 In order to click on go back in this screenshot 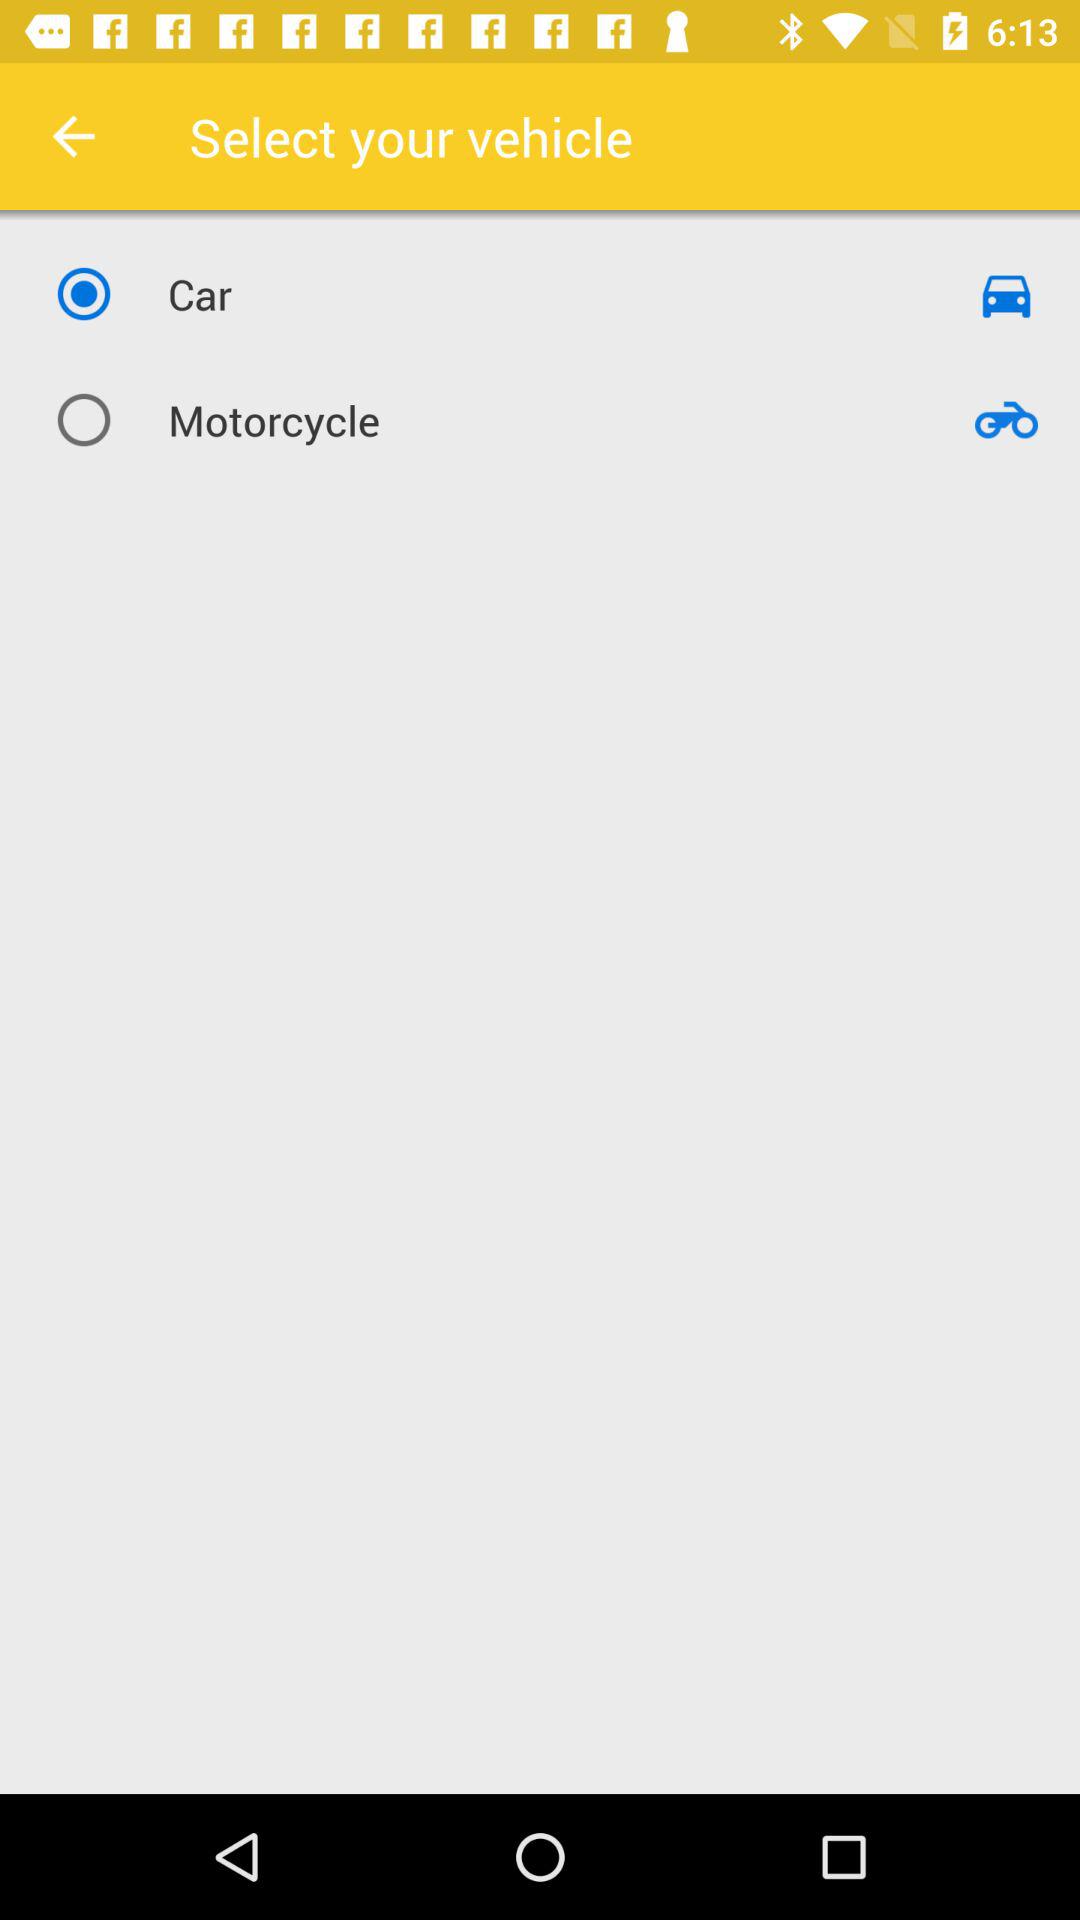, I will do `click(74, 136)`.